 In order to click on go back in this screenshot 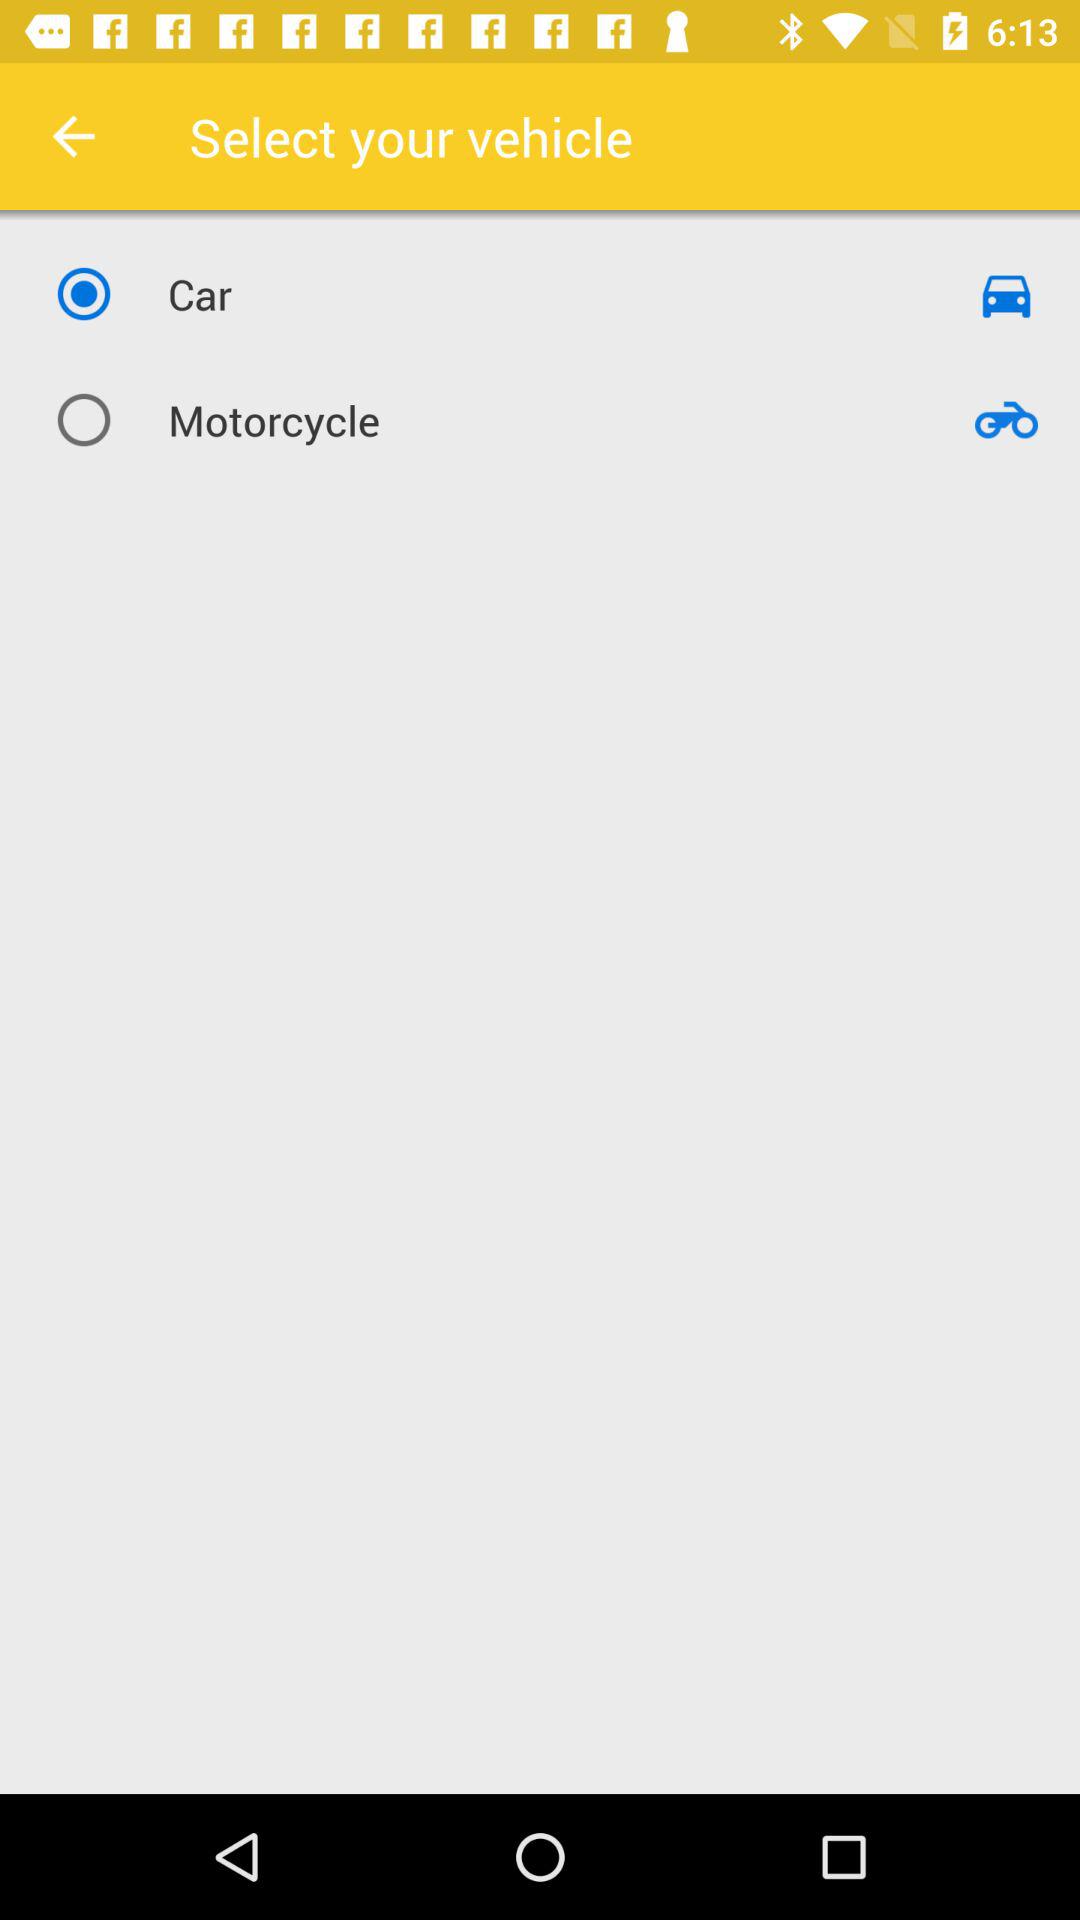, I will do `click(74, 136)`.